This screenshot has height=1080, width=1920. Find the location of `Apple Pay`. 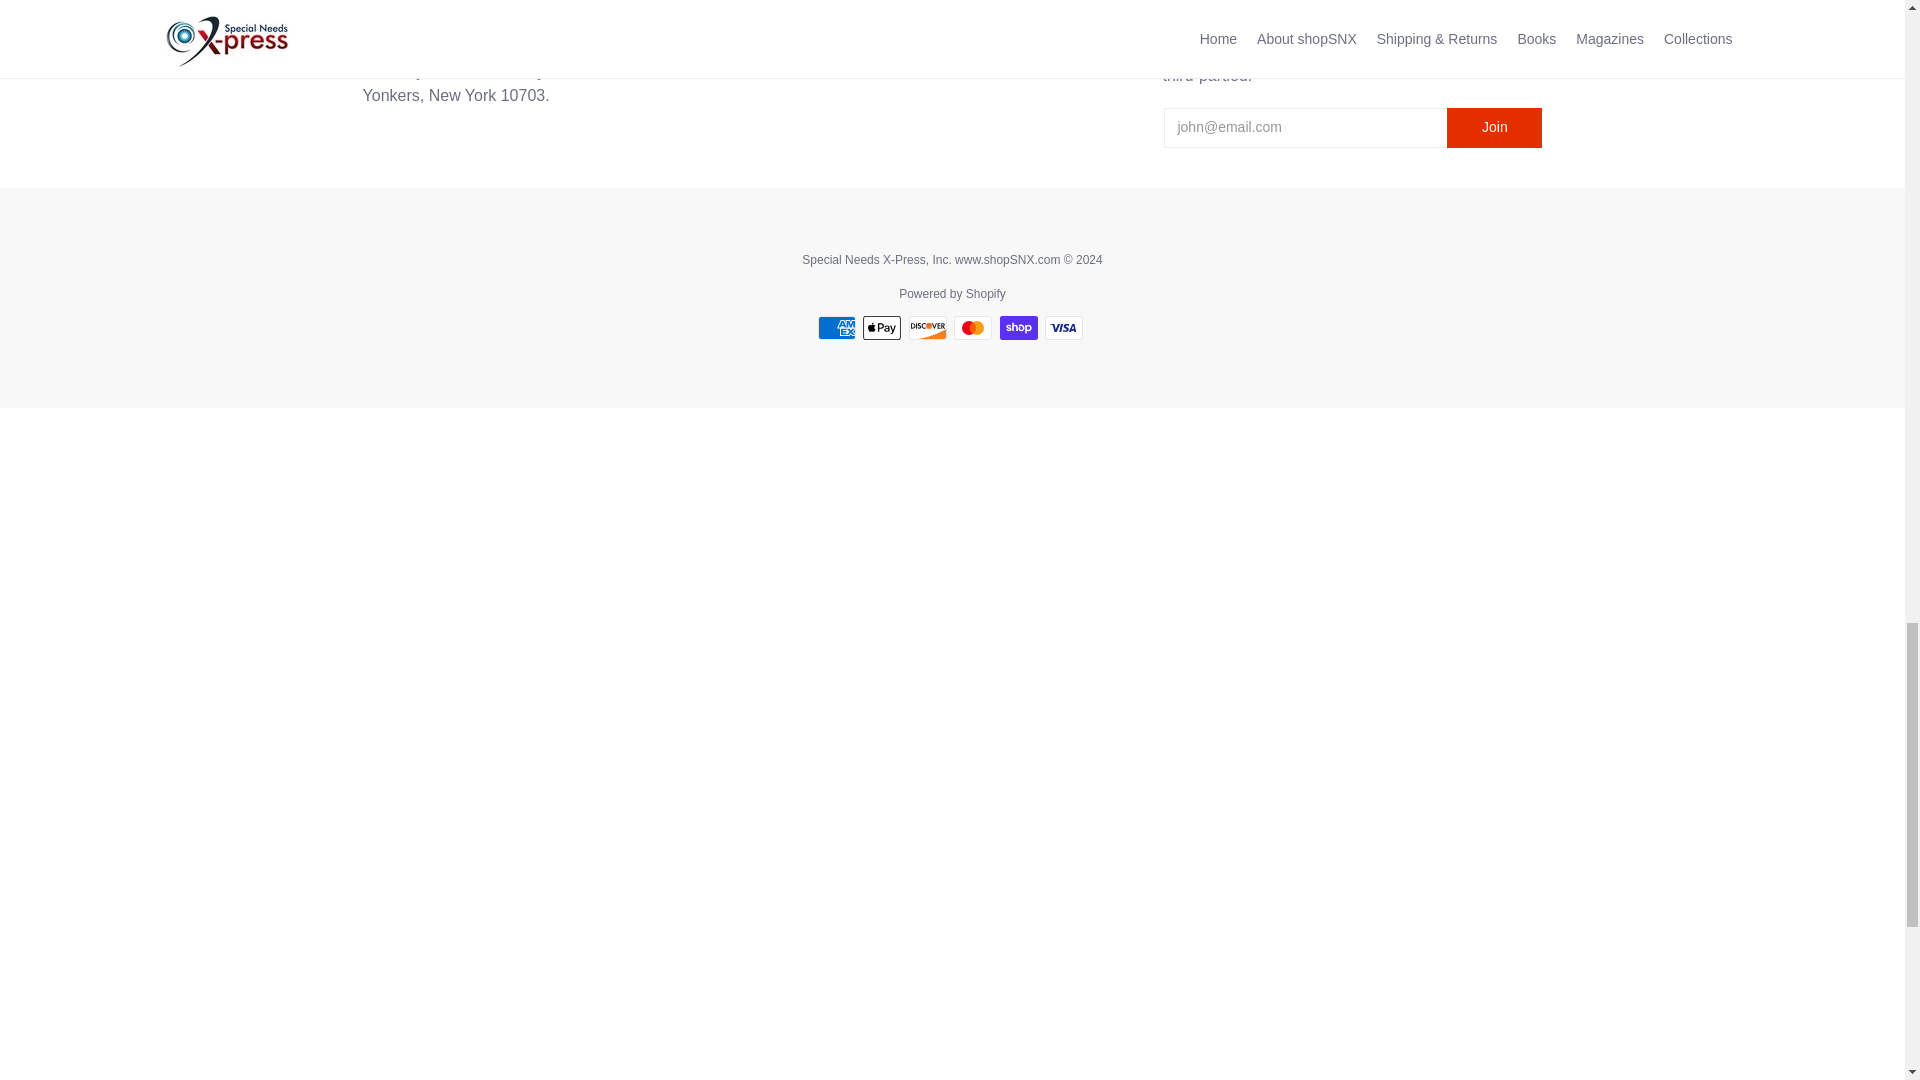

Apple Pay is located at coordinates (881, 328).